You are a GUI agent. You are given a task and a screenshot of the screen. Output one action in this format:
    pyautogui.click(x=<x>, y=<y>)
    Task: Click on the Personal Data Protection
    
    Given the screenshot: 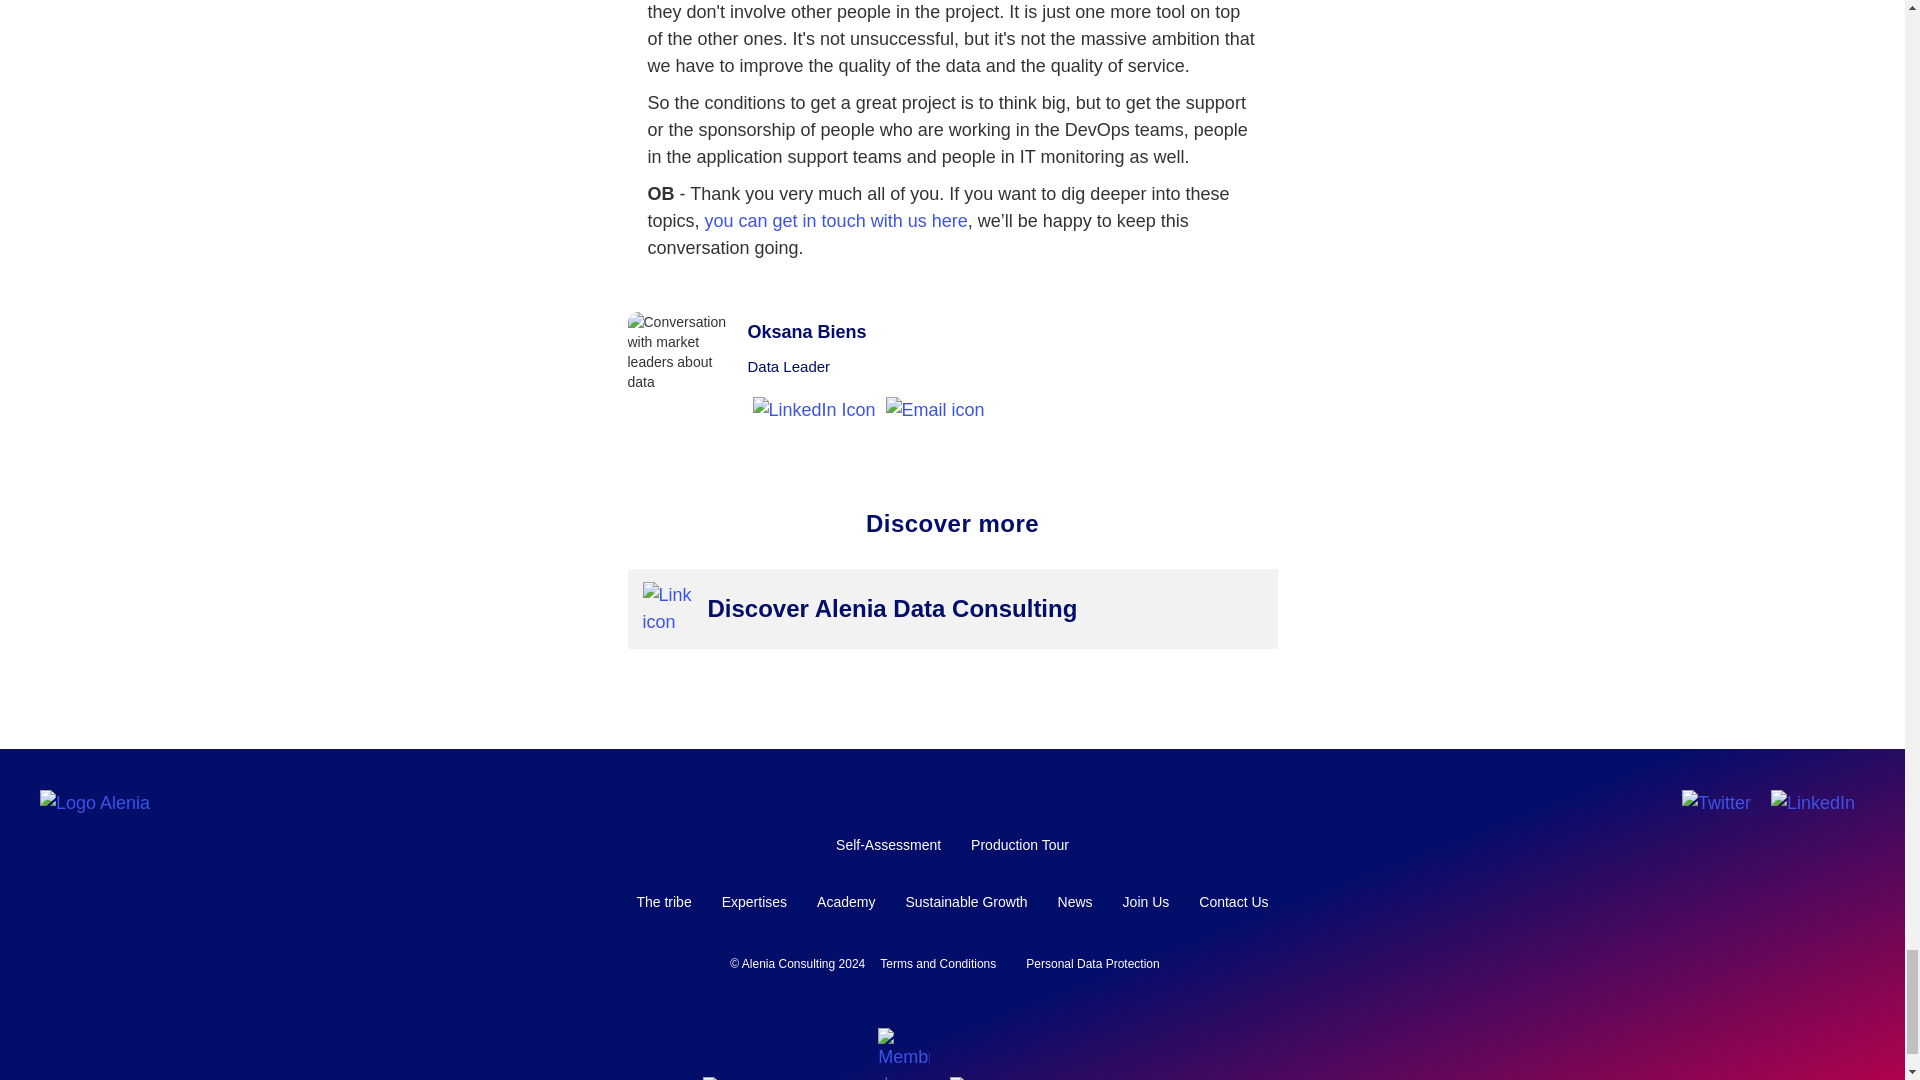 What is the action you would take?
    pyautogui.click(x=1092, y=964)
    